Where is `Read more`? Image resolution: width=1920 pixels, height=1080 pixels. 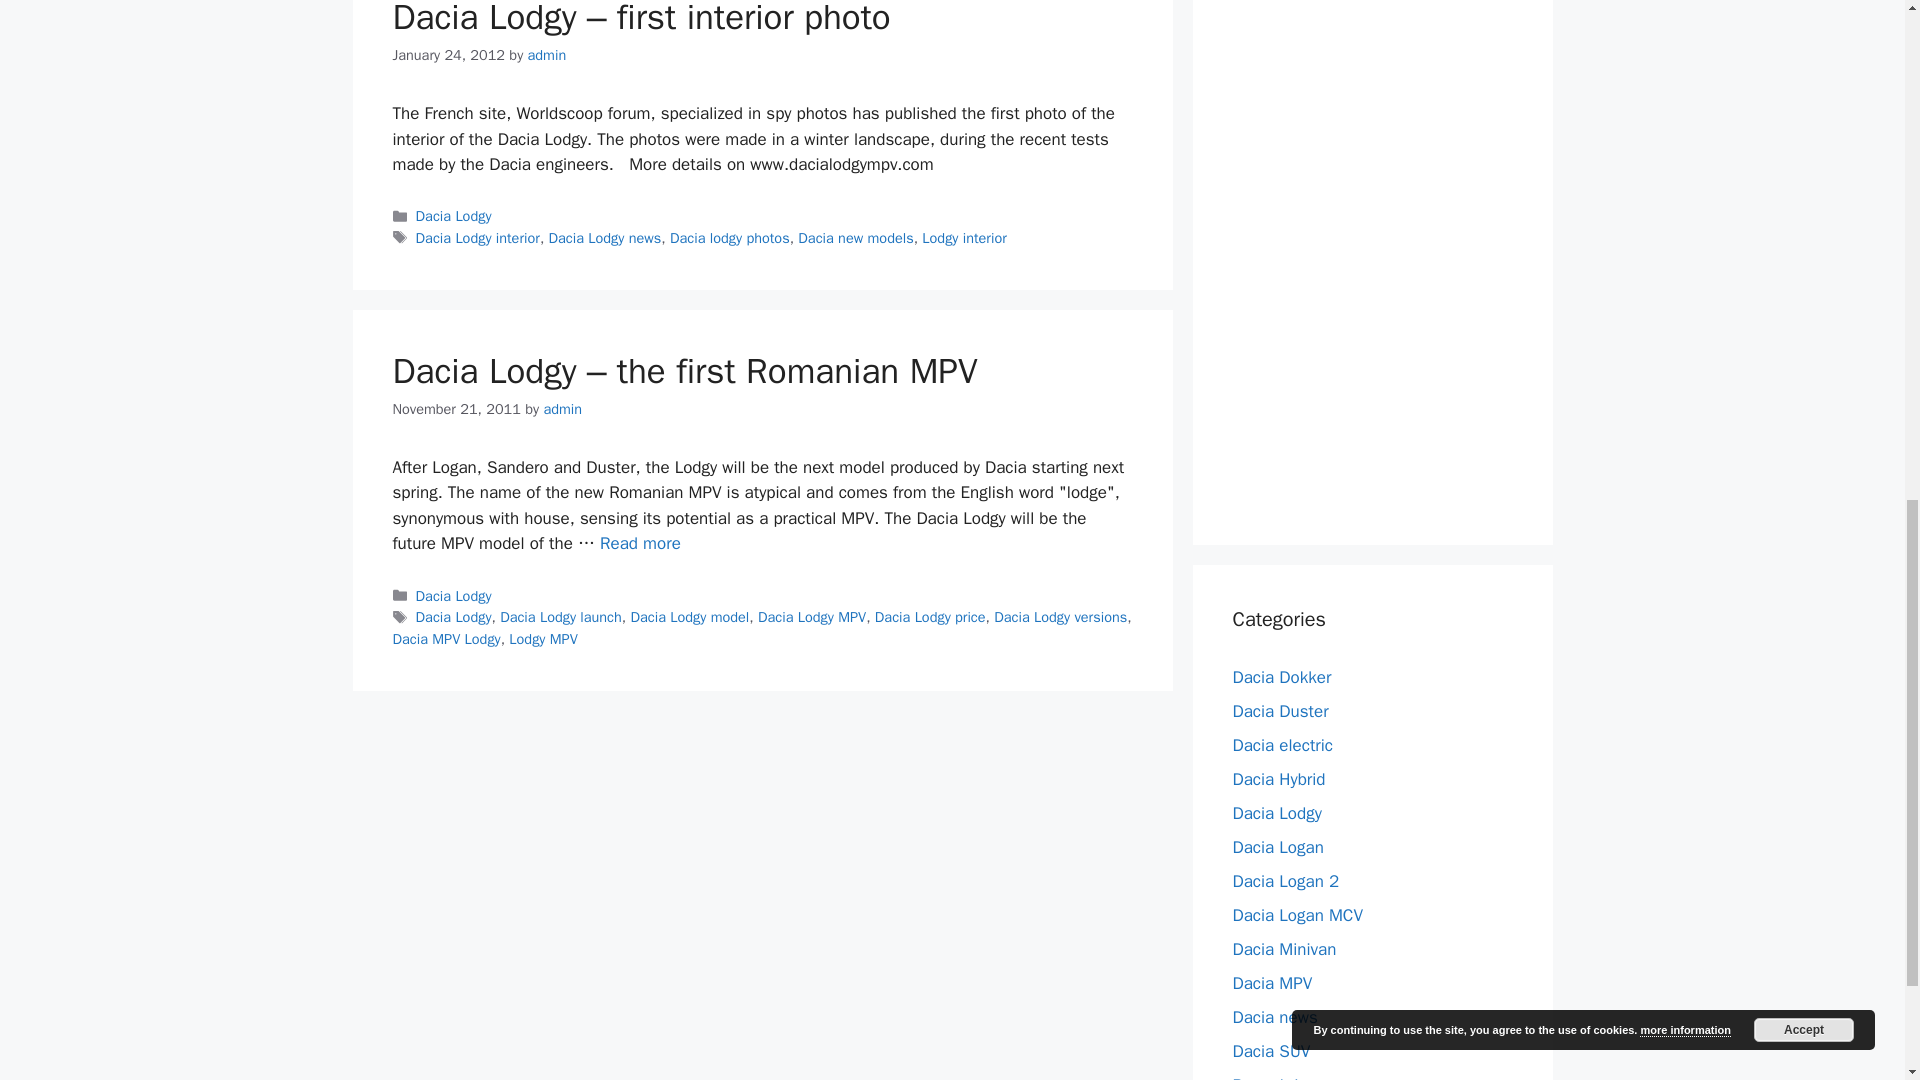 Read more is located at coordinates (640, 544).